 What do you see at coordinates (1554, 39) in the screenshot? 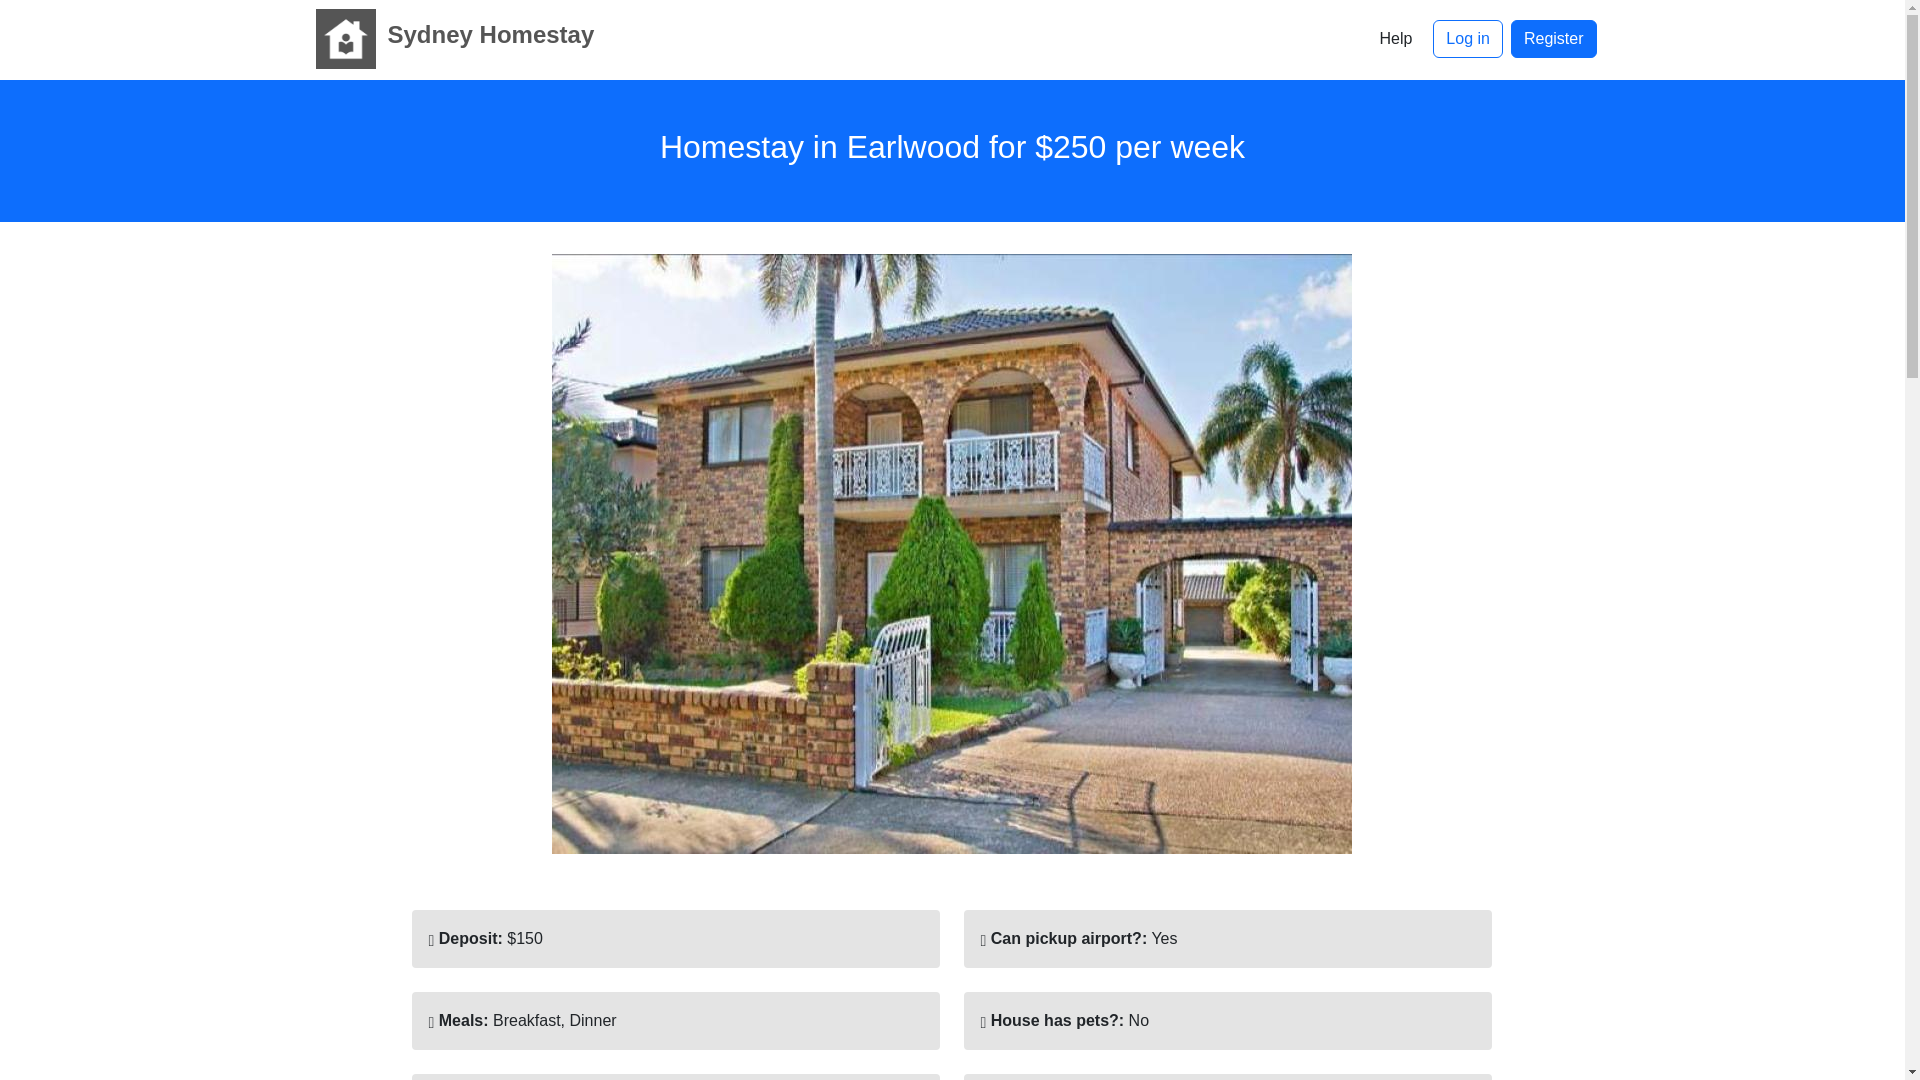
I see `Register` at bounding box center [1554, 39].